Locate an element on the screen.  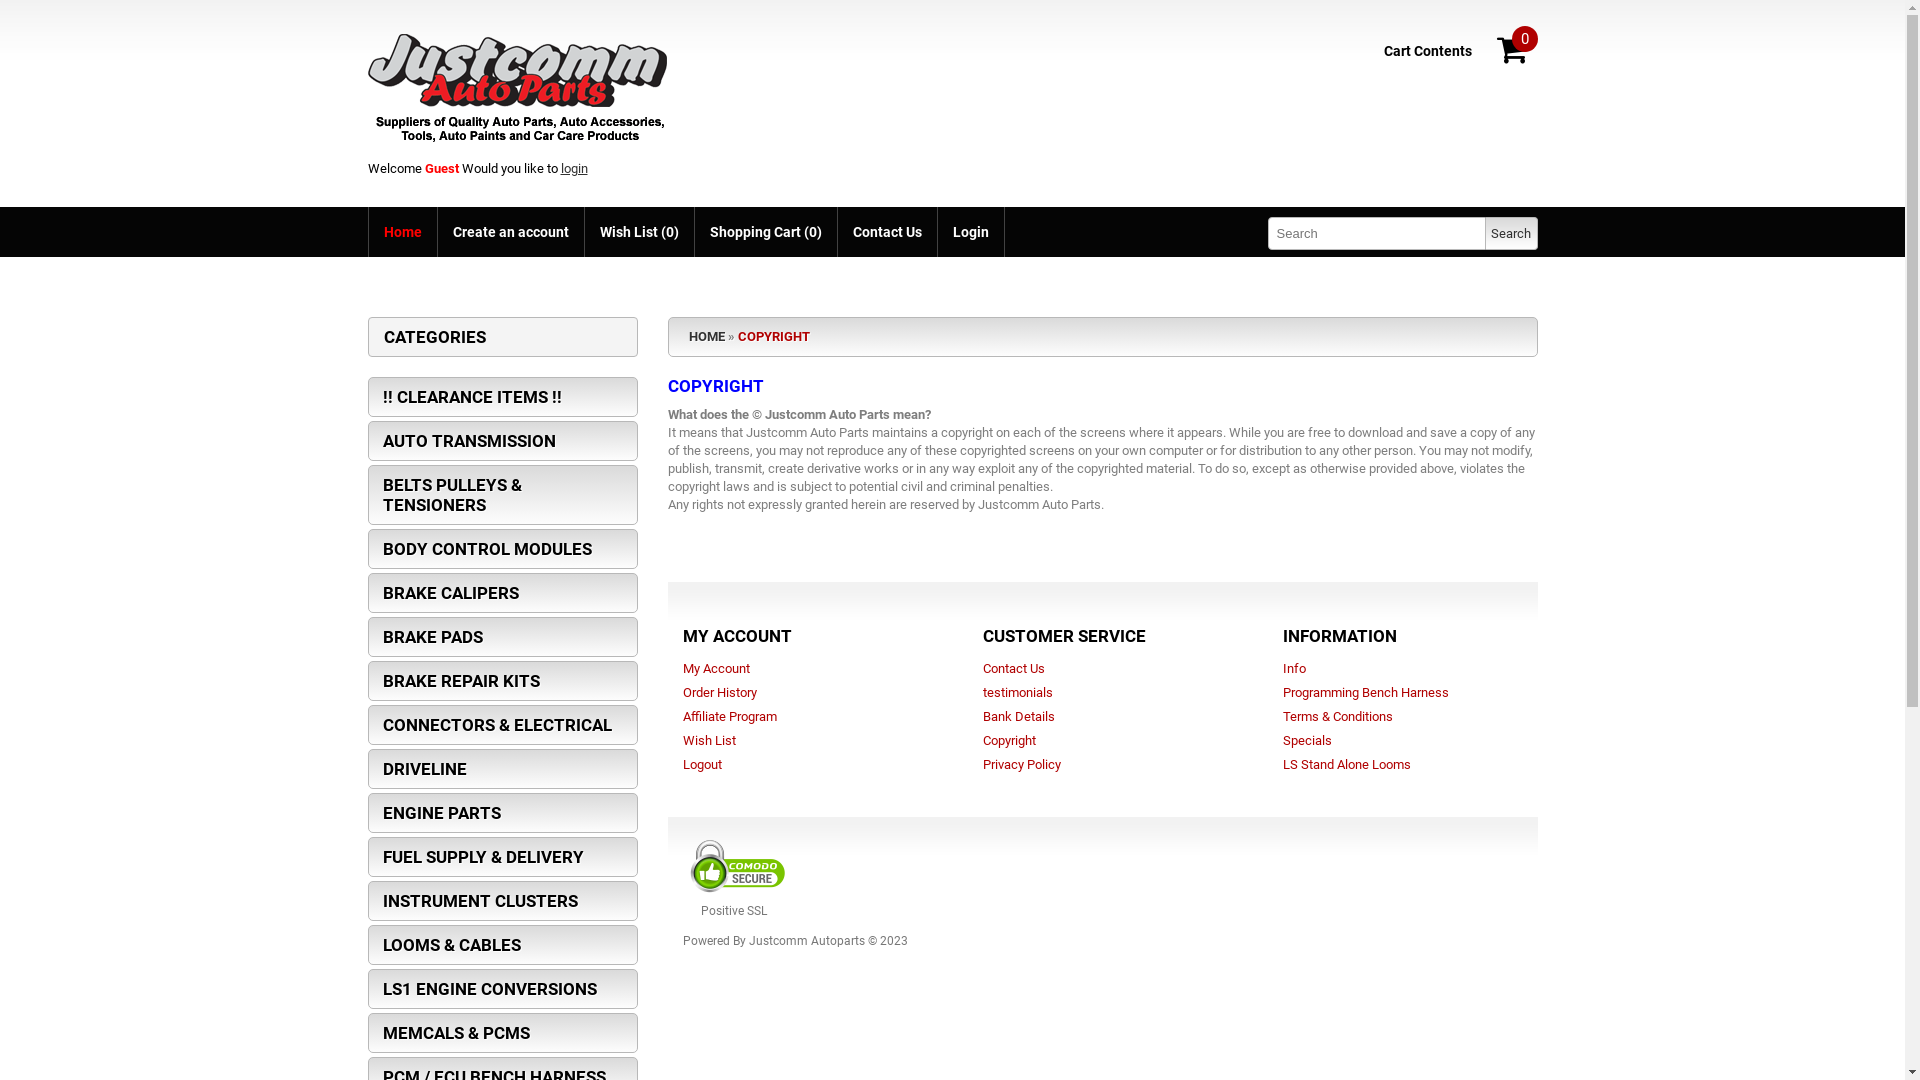
LS Stand Alone Looms is located at coordinates (1346, 764).